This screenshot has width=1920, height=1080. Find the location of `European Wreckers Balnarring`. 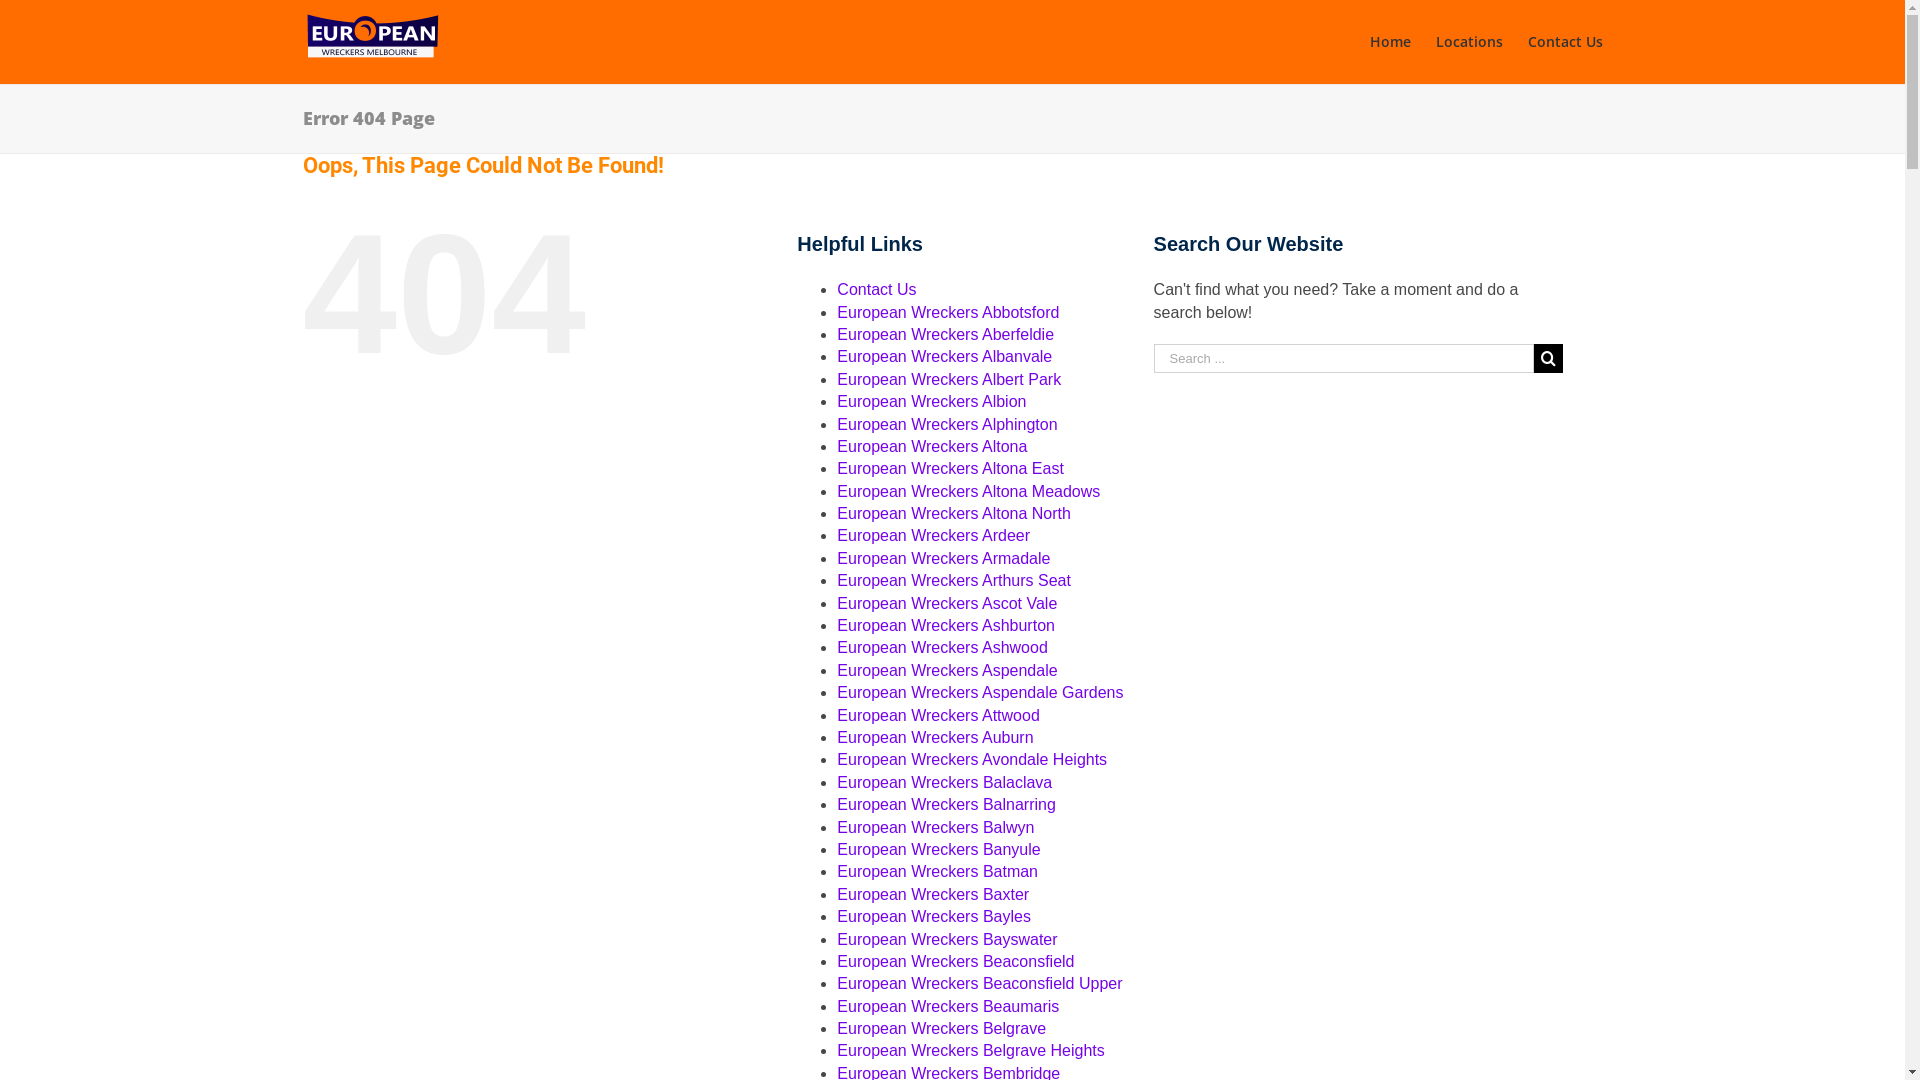

European Wreckers Balnarring is located at coordinates (946, 804).